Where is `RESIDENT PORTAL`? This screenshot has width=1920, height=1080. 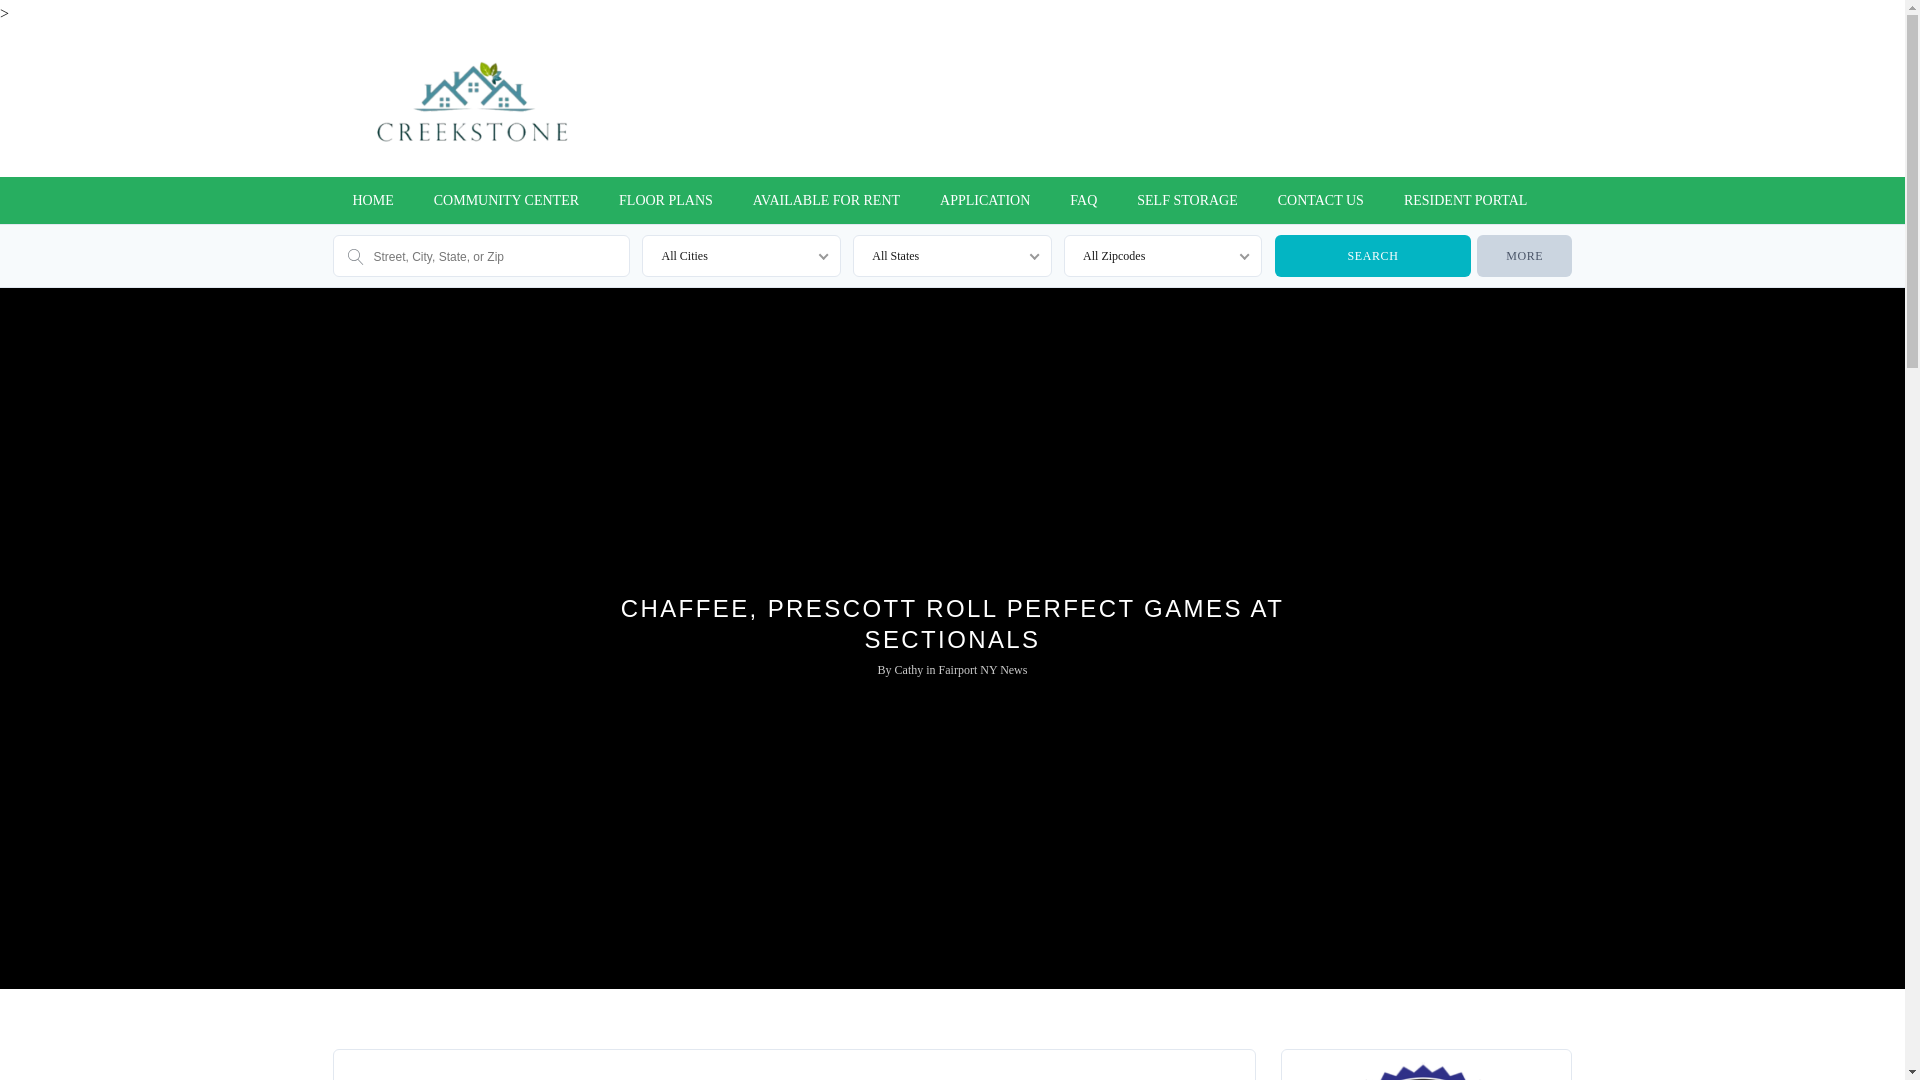
RESIDENT PORTAL is located at coordinates (1466, 200).